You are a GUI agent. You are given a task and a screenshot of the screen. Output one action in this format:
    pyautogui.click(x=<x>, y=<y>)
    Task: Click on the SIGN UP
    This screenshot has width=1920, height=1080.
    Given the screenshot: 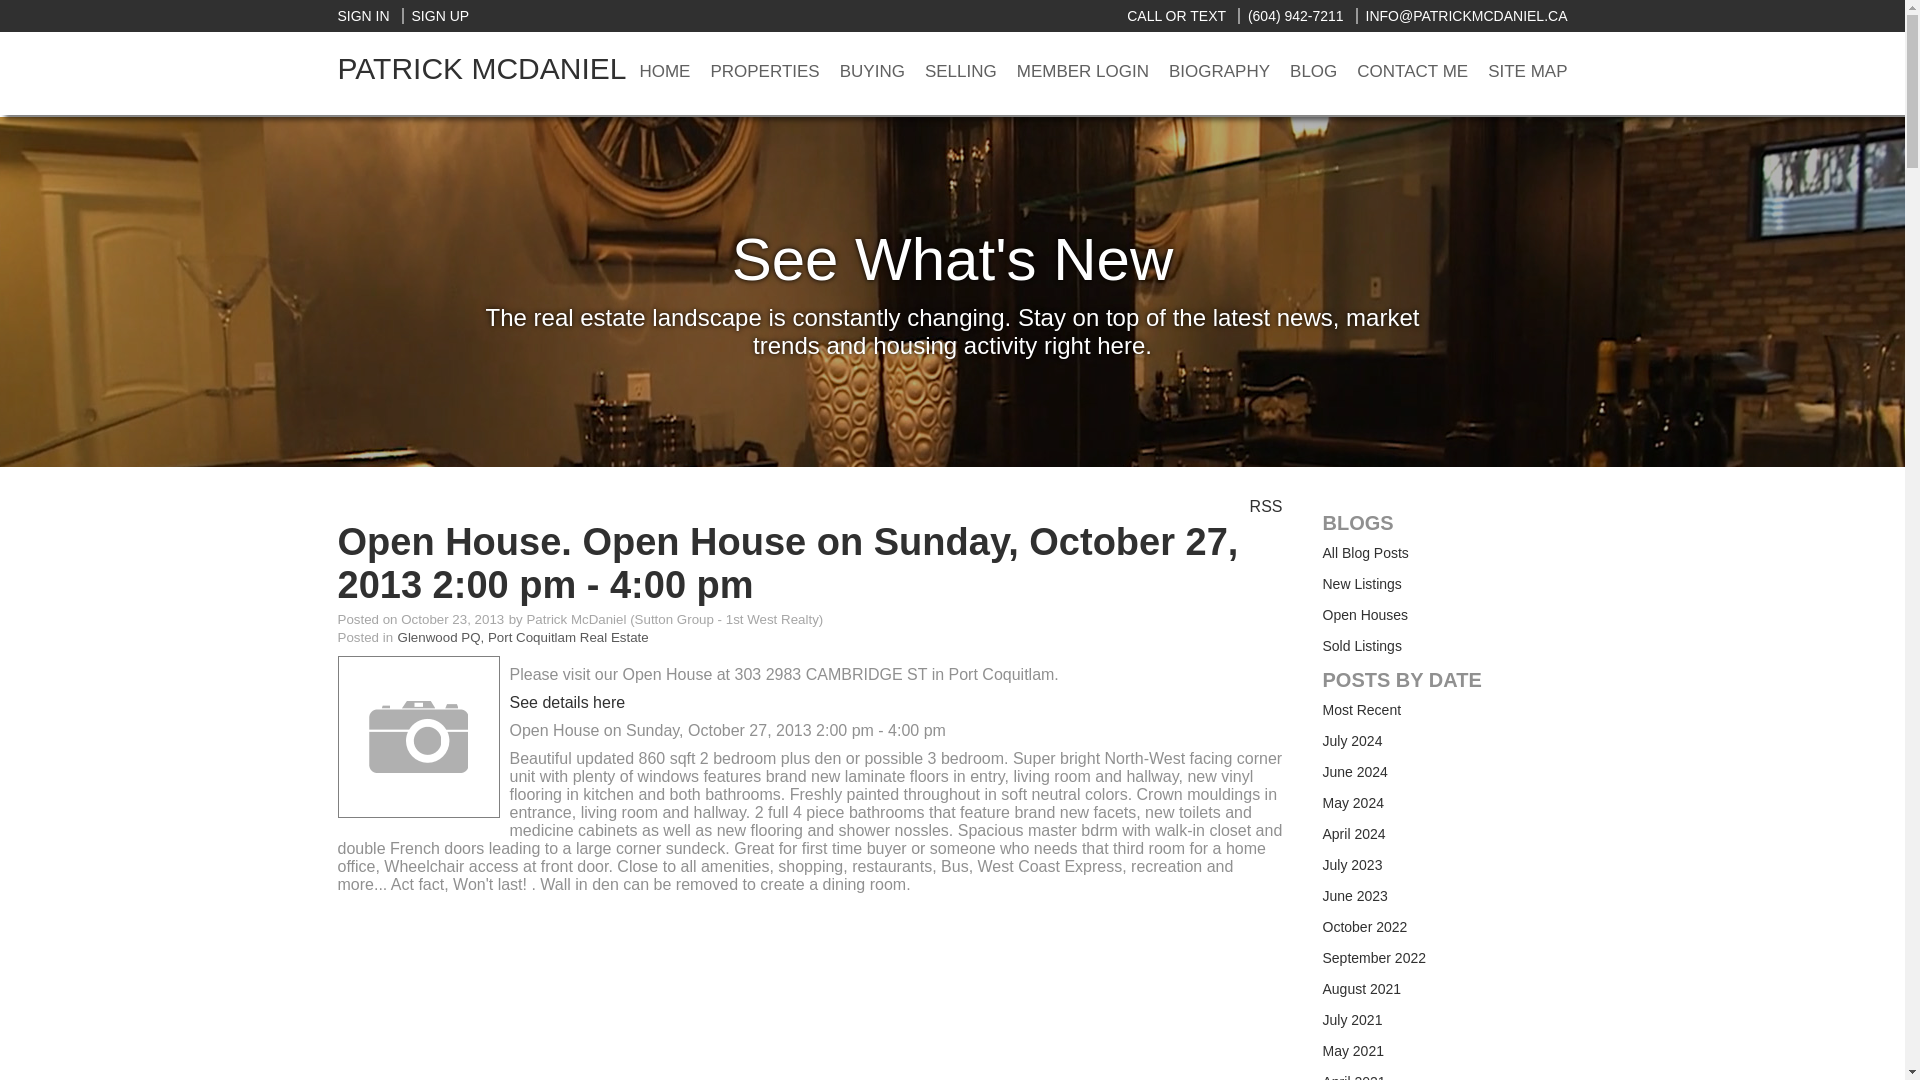 What is the action you would take?
    pyautogui.click(x=436, y=15)
    